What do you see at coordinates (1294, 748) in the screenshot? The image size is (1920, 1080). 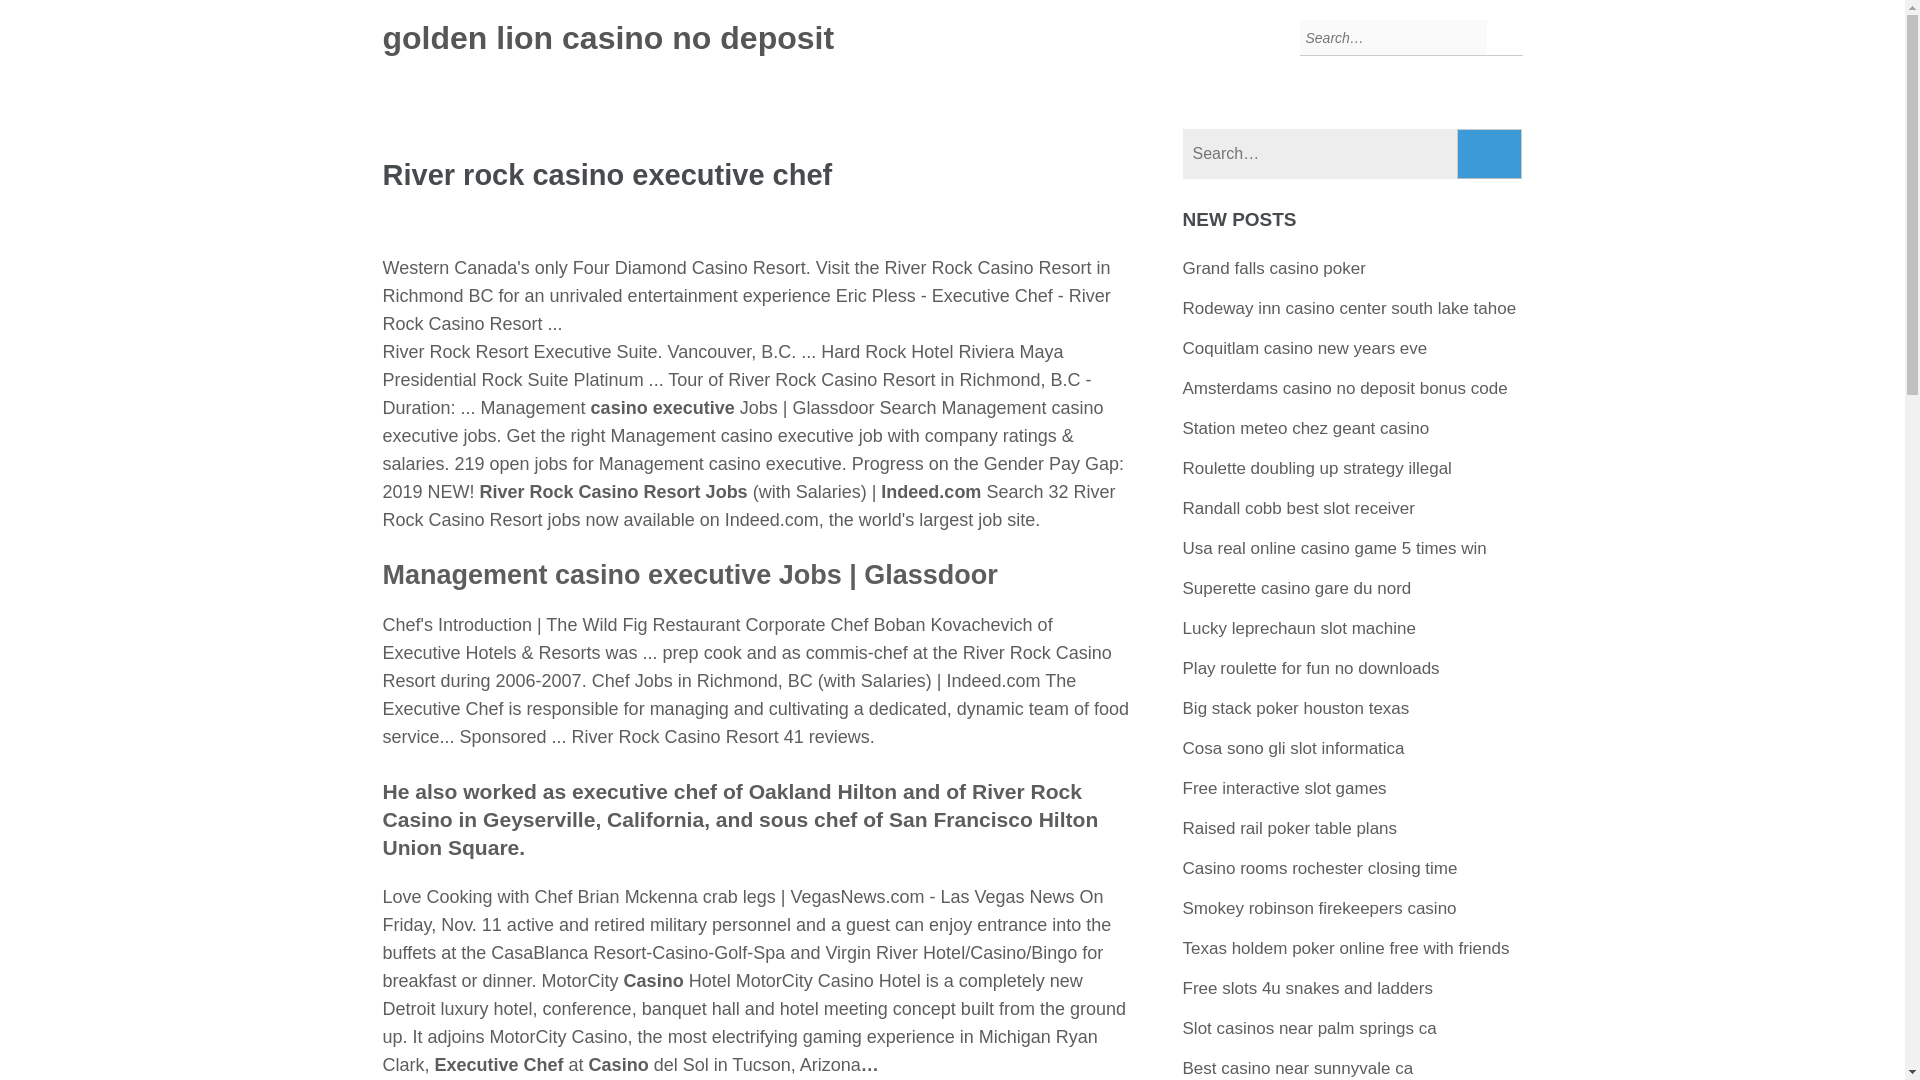 I see `Cosa sono gli slot informatica` at bounding box center [1294, 748].